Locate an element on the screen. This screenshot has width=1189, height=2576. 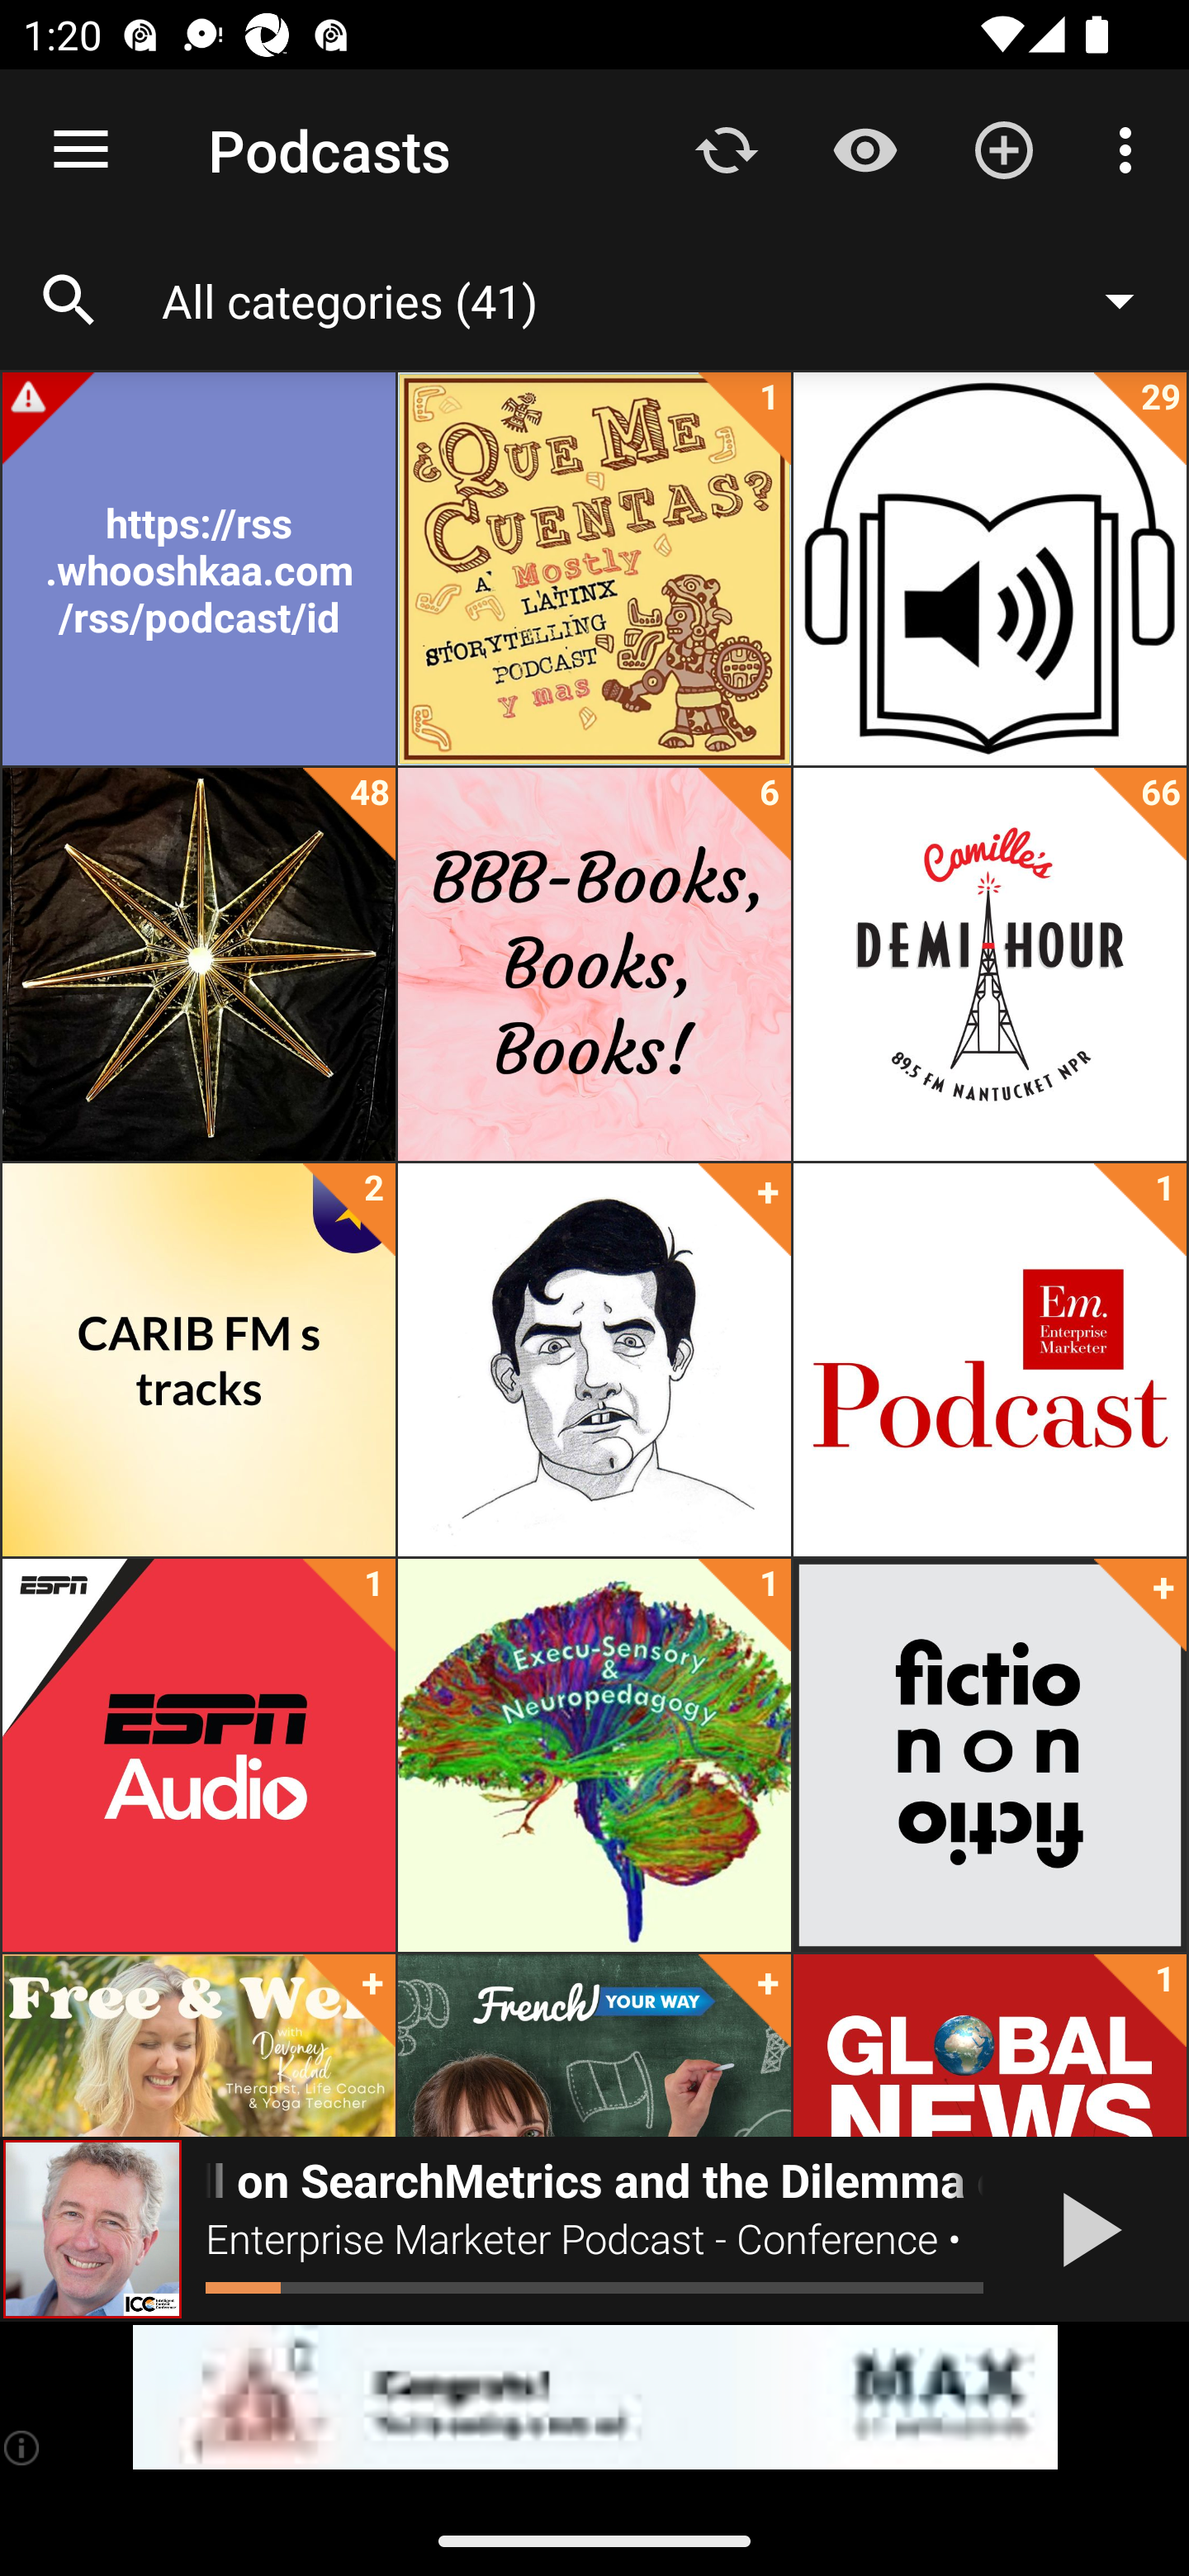
app-monetization is located at coordinates (594, 2398).